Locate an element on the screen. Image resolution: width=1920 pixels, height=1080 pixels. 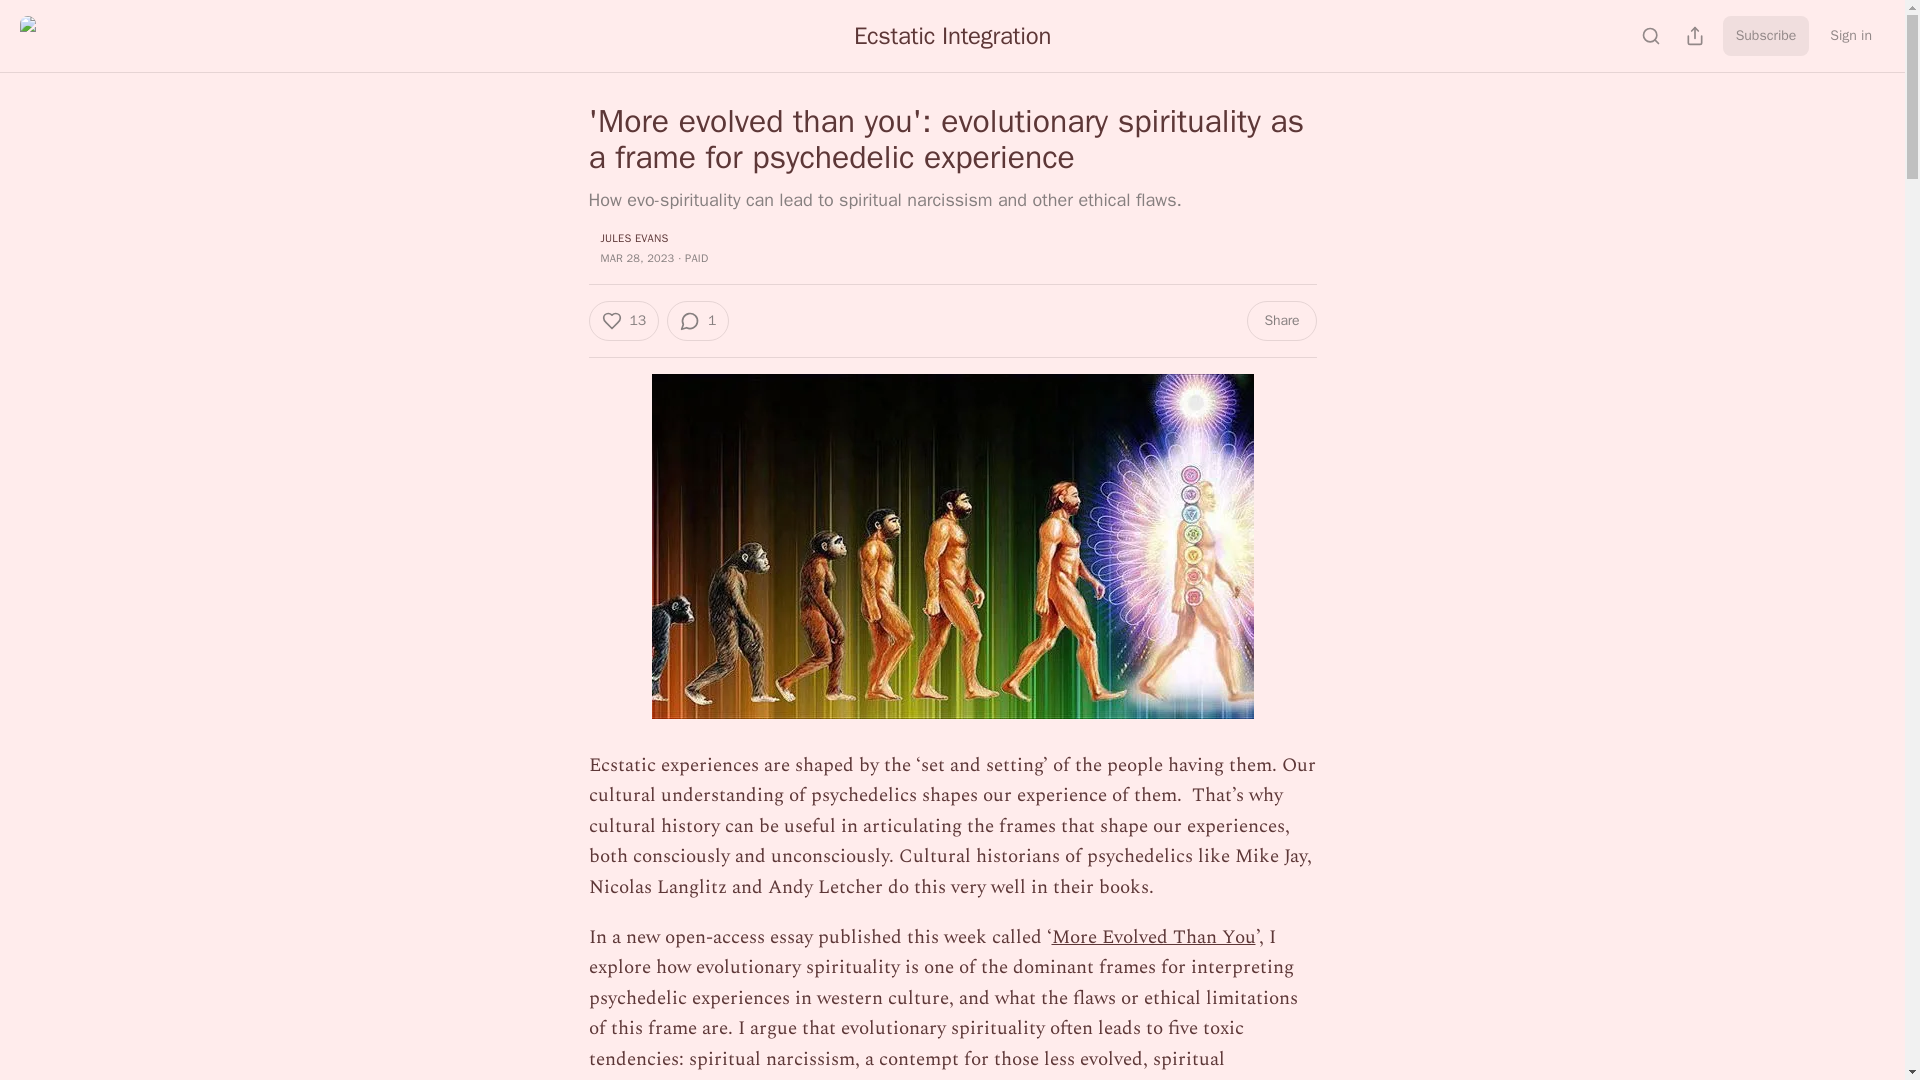
Subscribe is located at coordinates (1766, 36).